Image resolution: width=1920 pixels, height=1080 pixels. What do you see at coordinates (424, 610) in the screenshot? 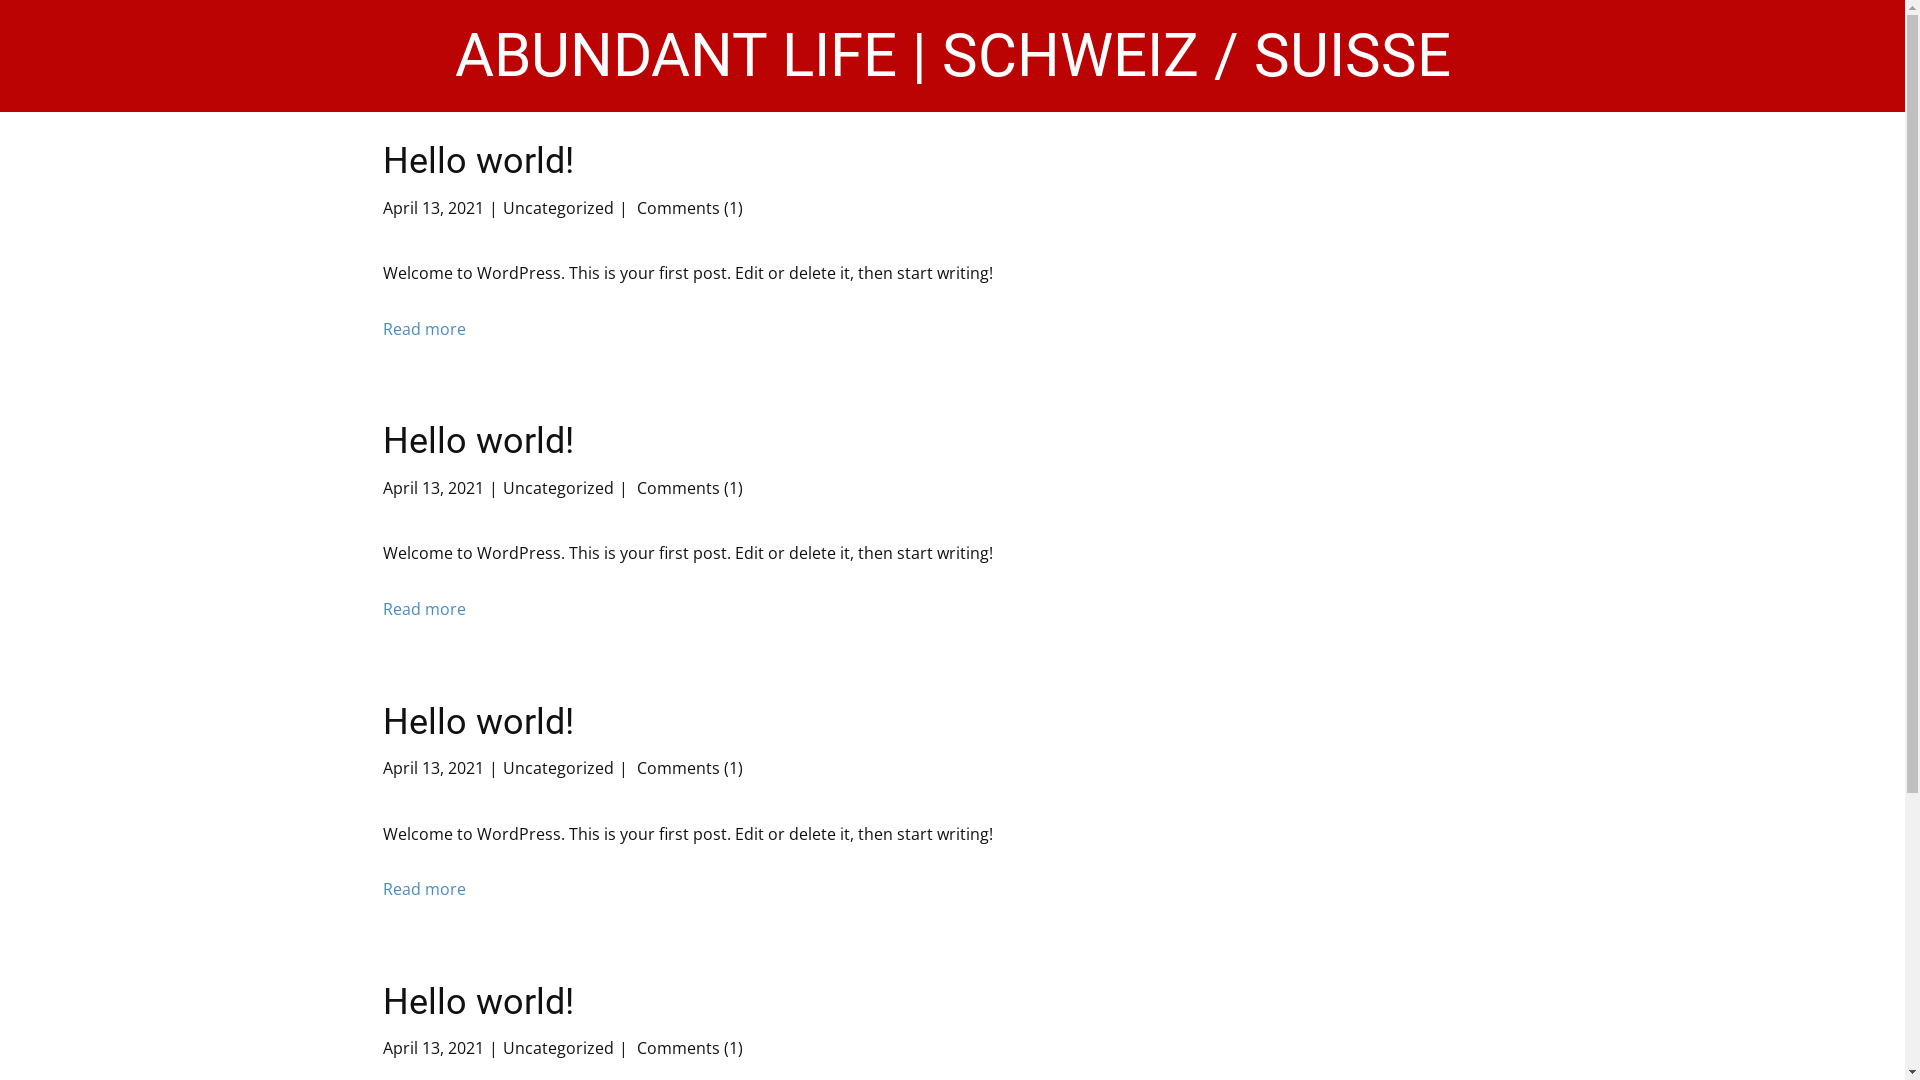
I see `Read more` at bounding box center [424, 610].